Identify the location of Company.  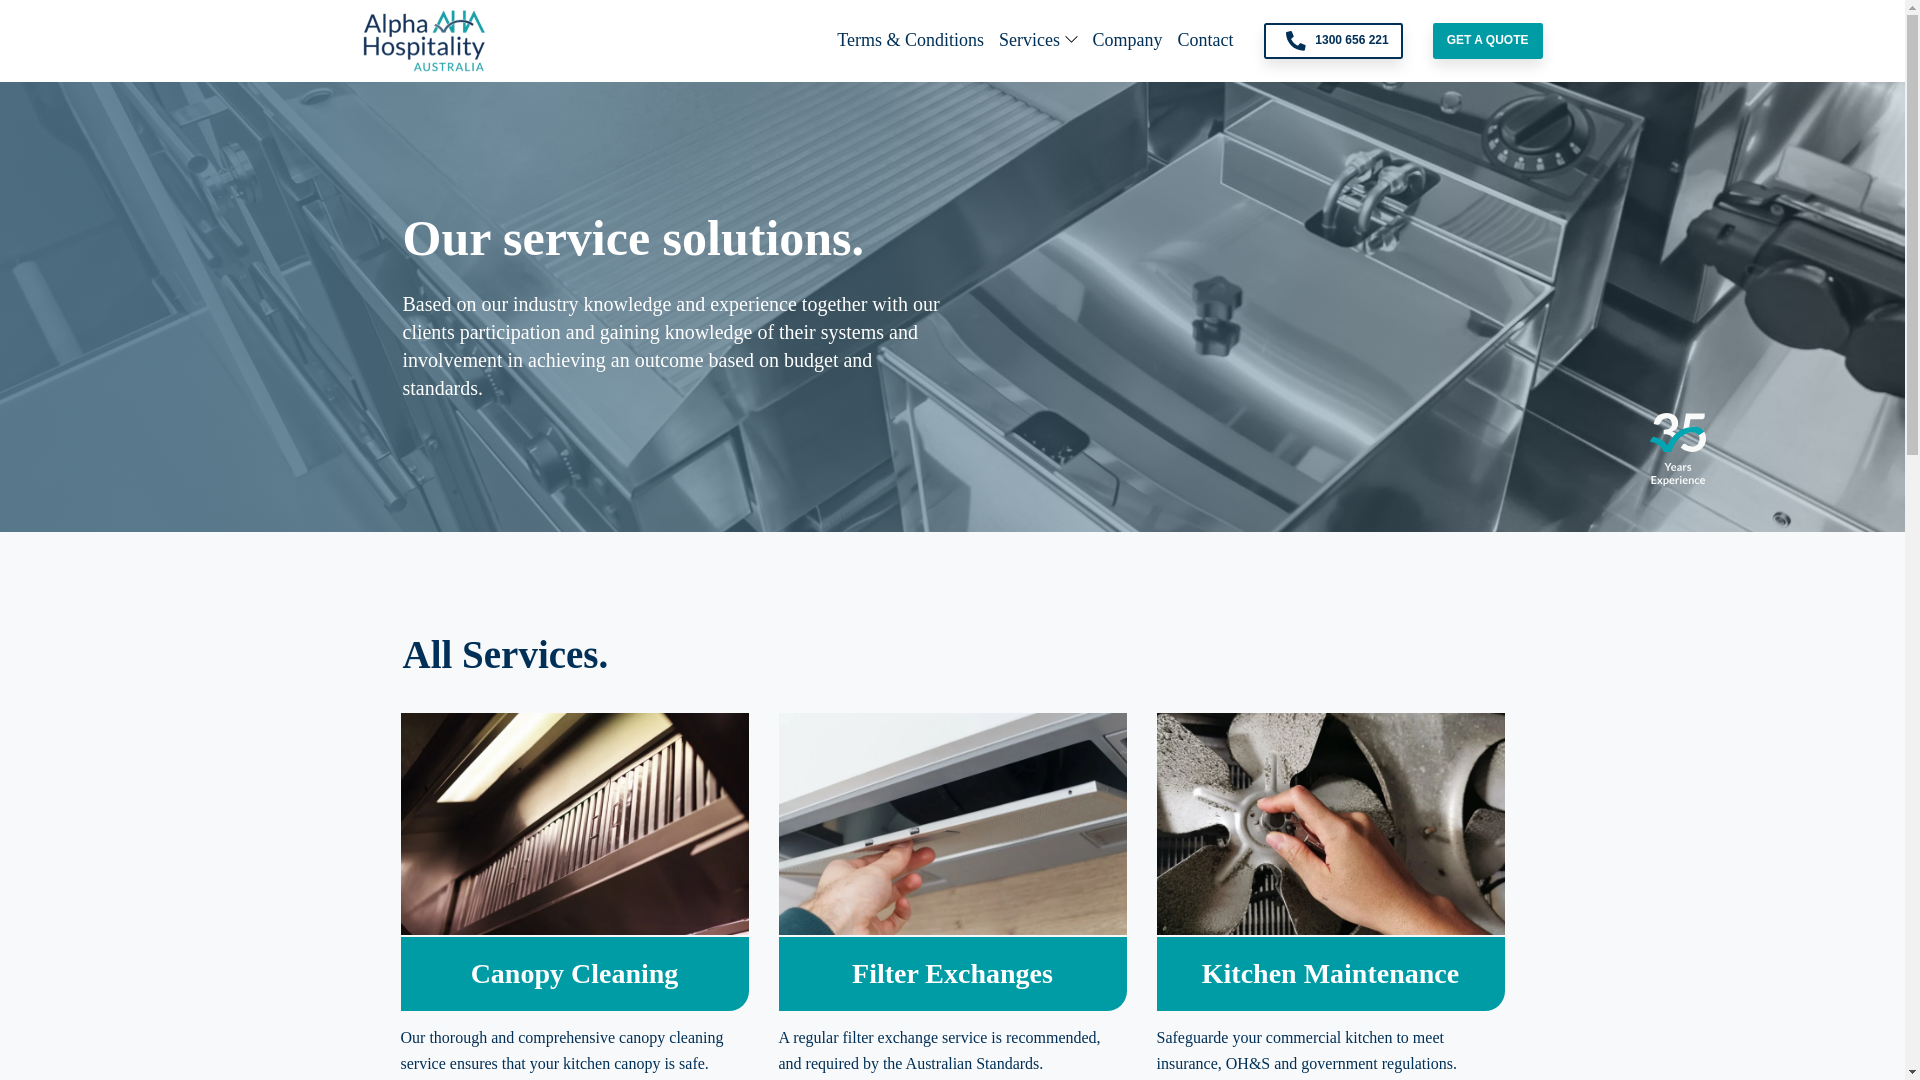
(1128, 40).